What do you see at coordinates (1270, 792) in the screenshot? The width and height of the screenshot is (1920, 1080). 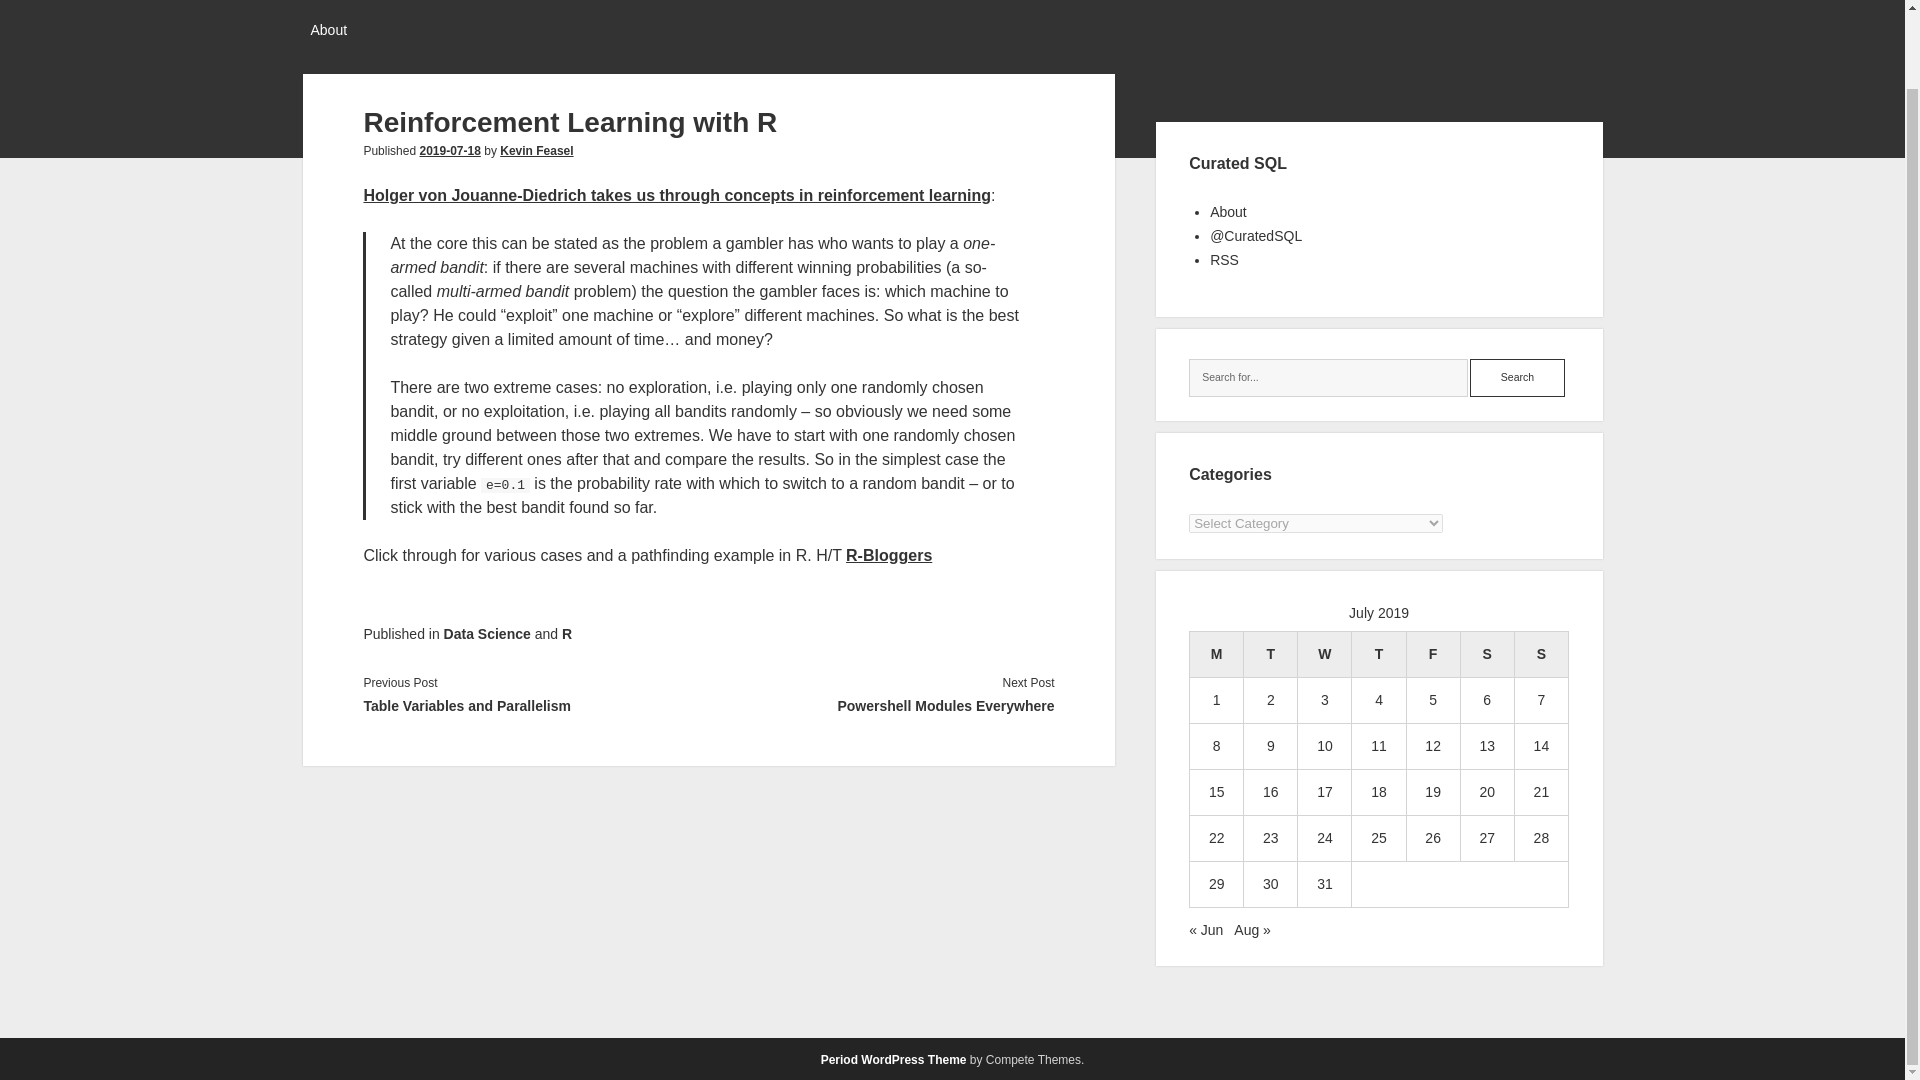 I see `16` at bounding box center [1270, 792].